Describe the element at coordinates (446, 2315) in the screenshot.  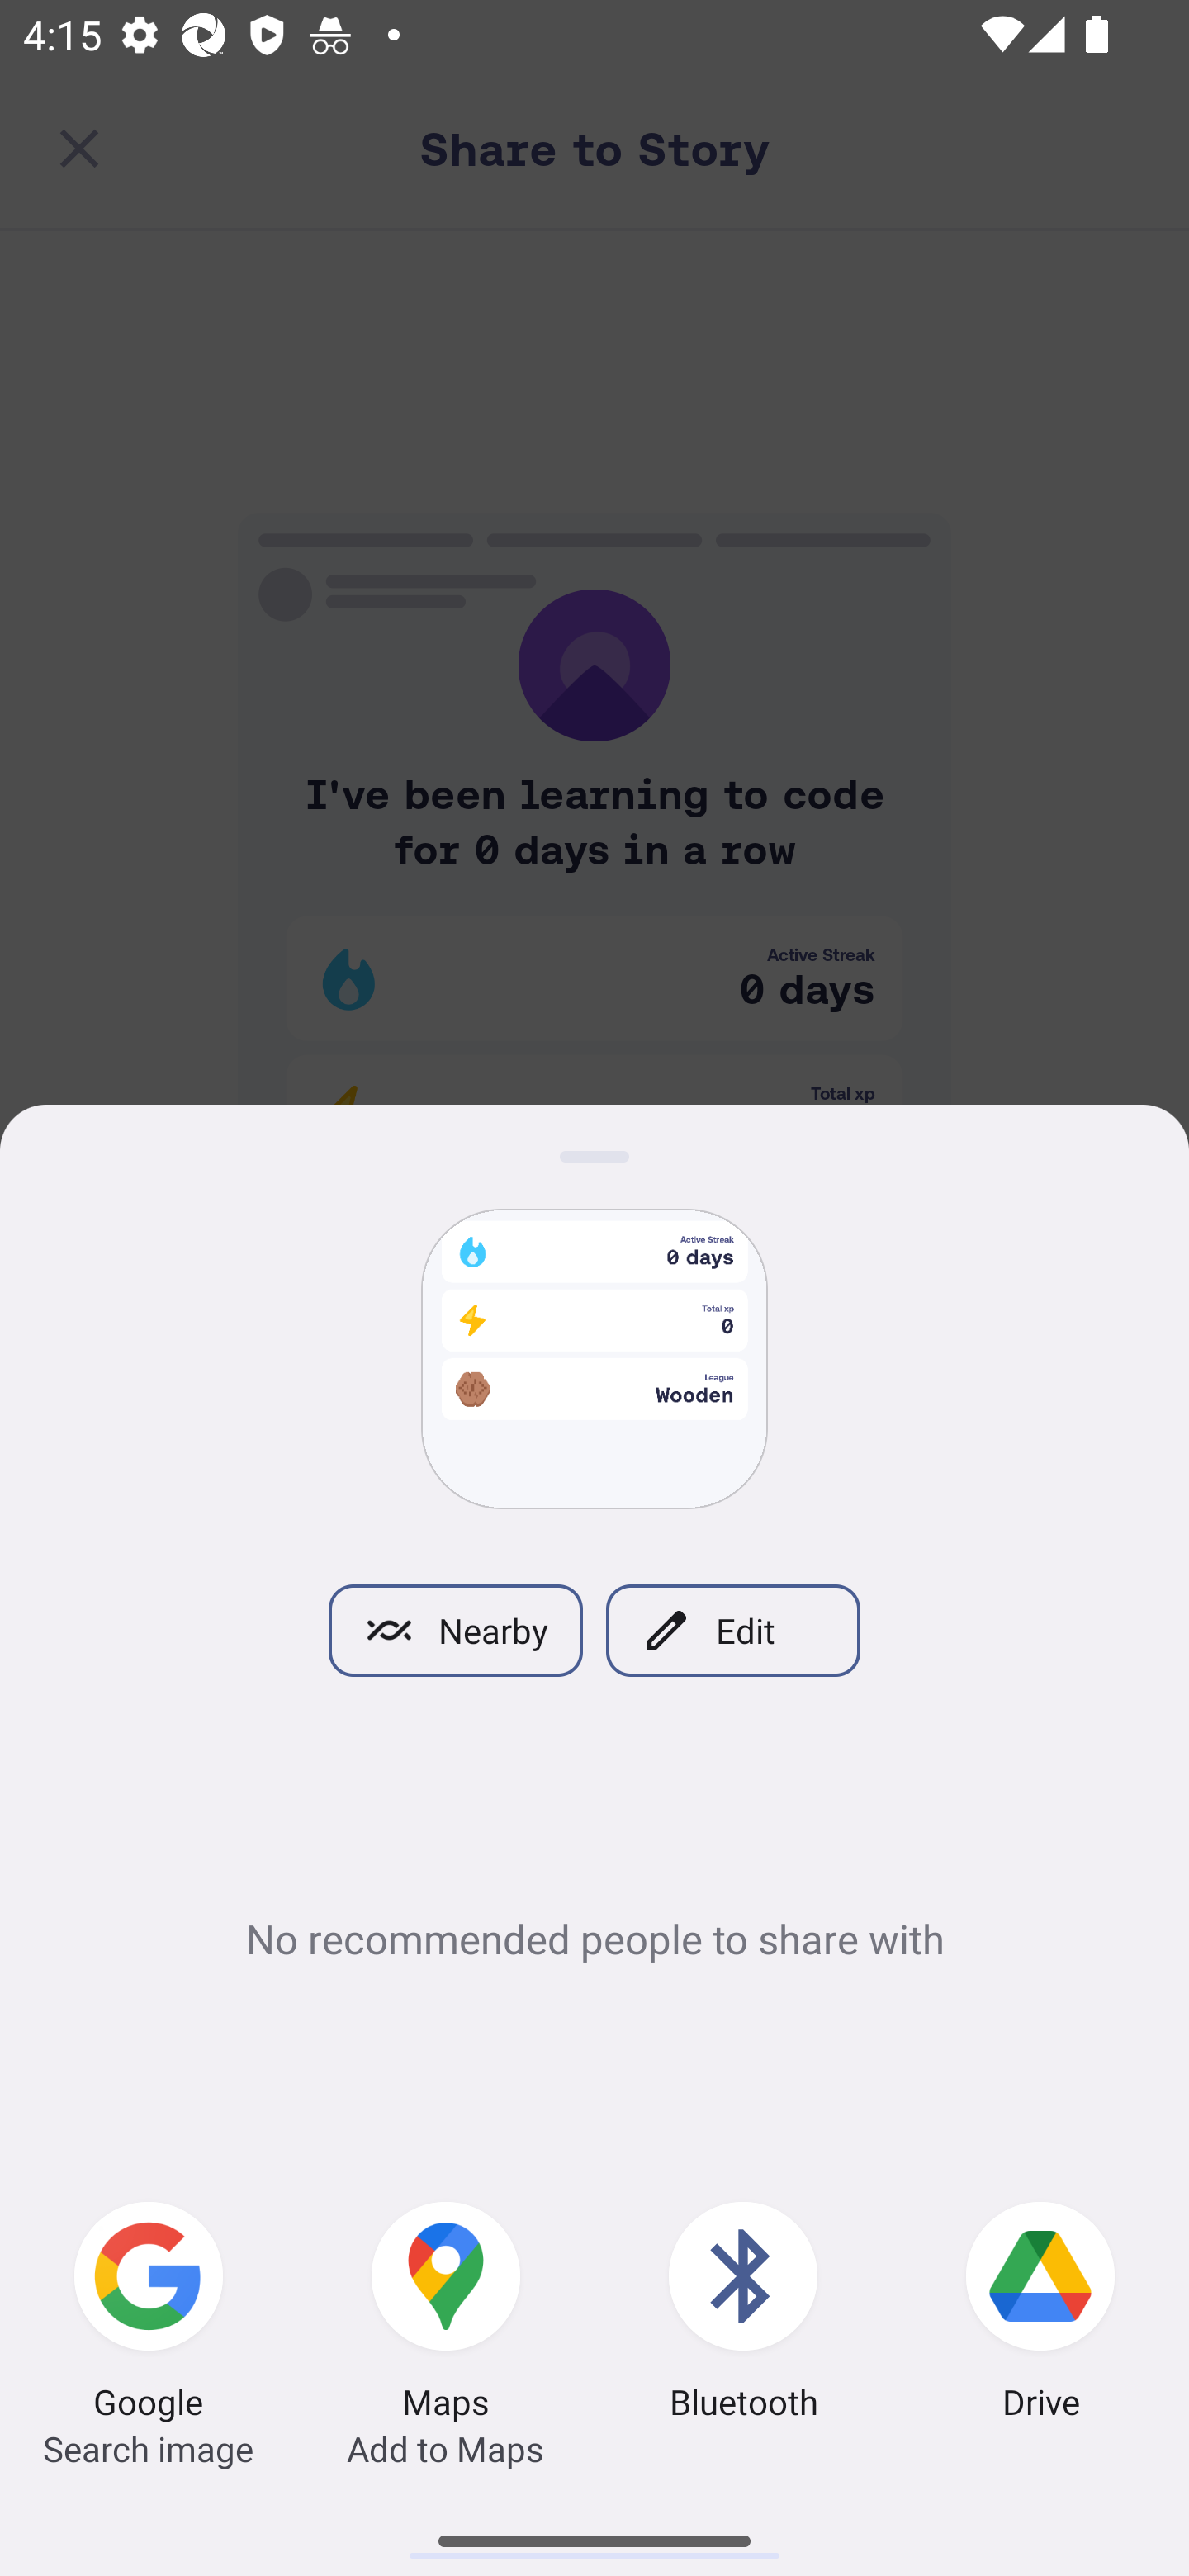
I see `Maps Add to Maps` at that location.